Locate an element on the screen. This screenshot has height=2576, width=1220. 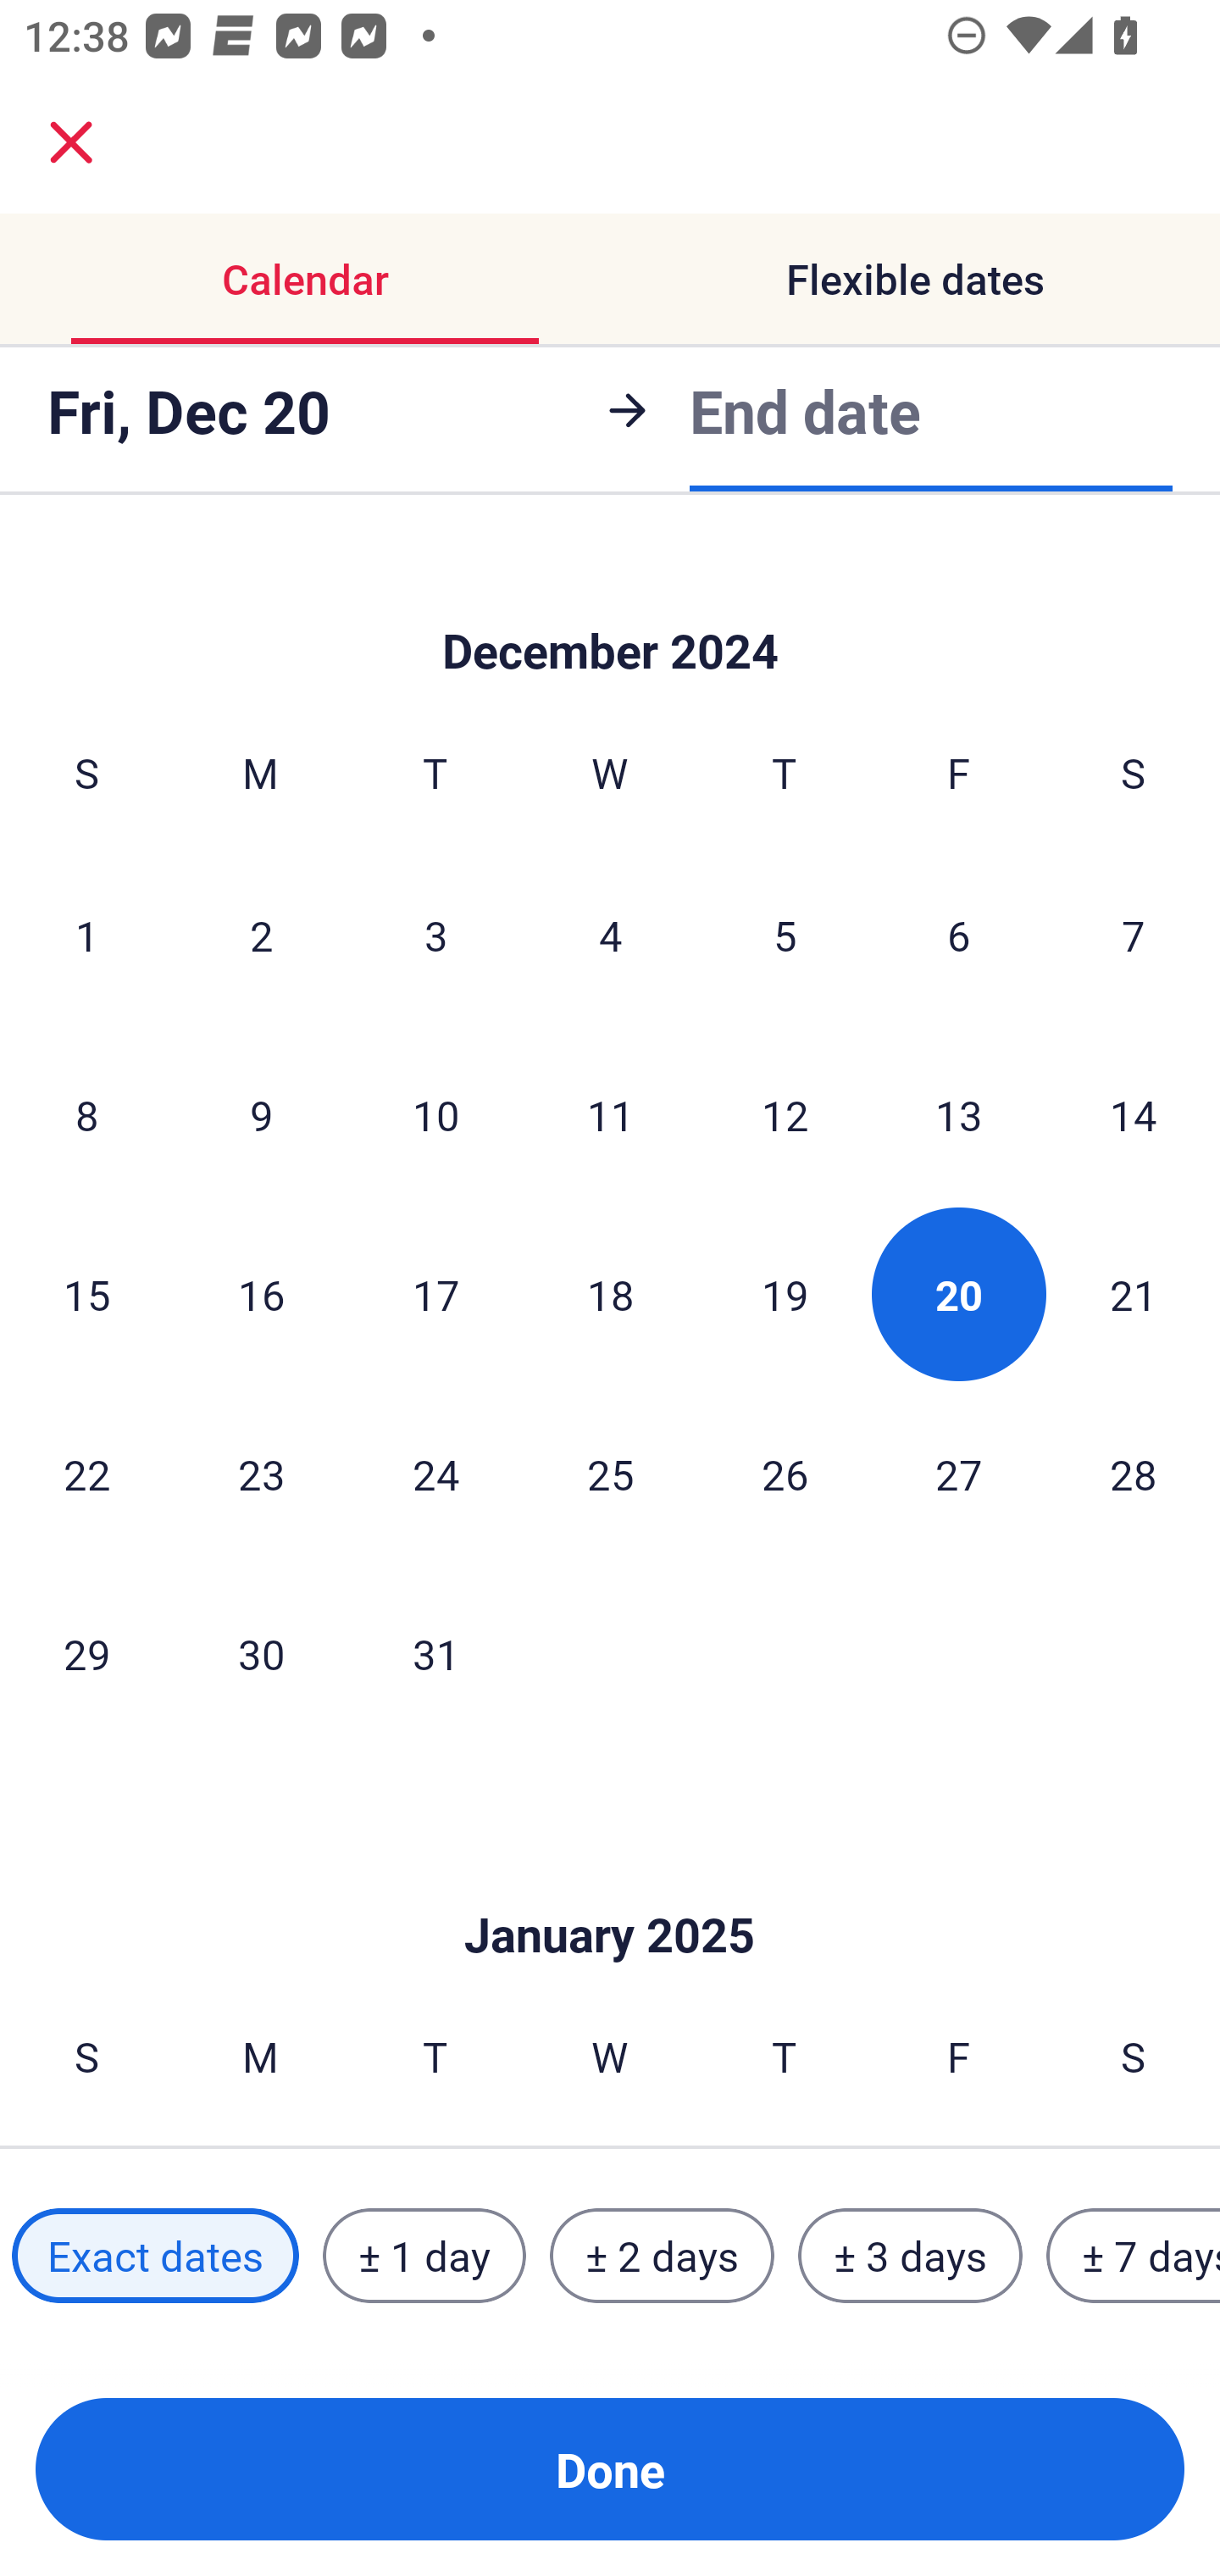
18 Wednesday, December 18, 2024 is located at coordinates (610, 1294).